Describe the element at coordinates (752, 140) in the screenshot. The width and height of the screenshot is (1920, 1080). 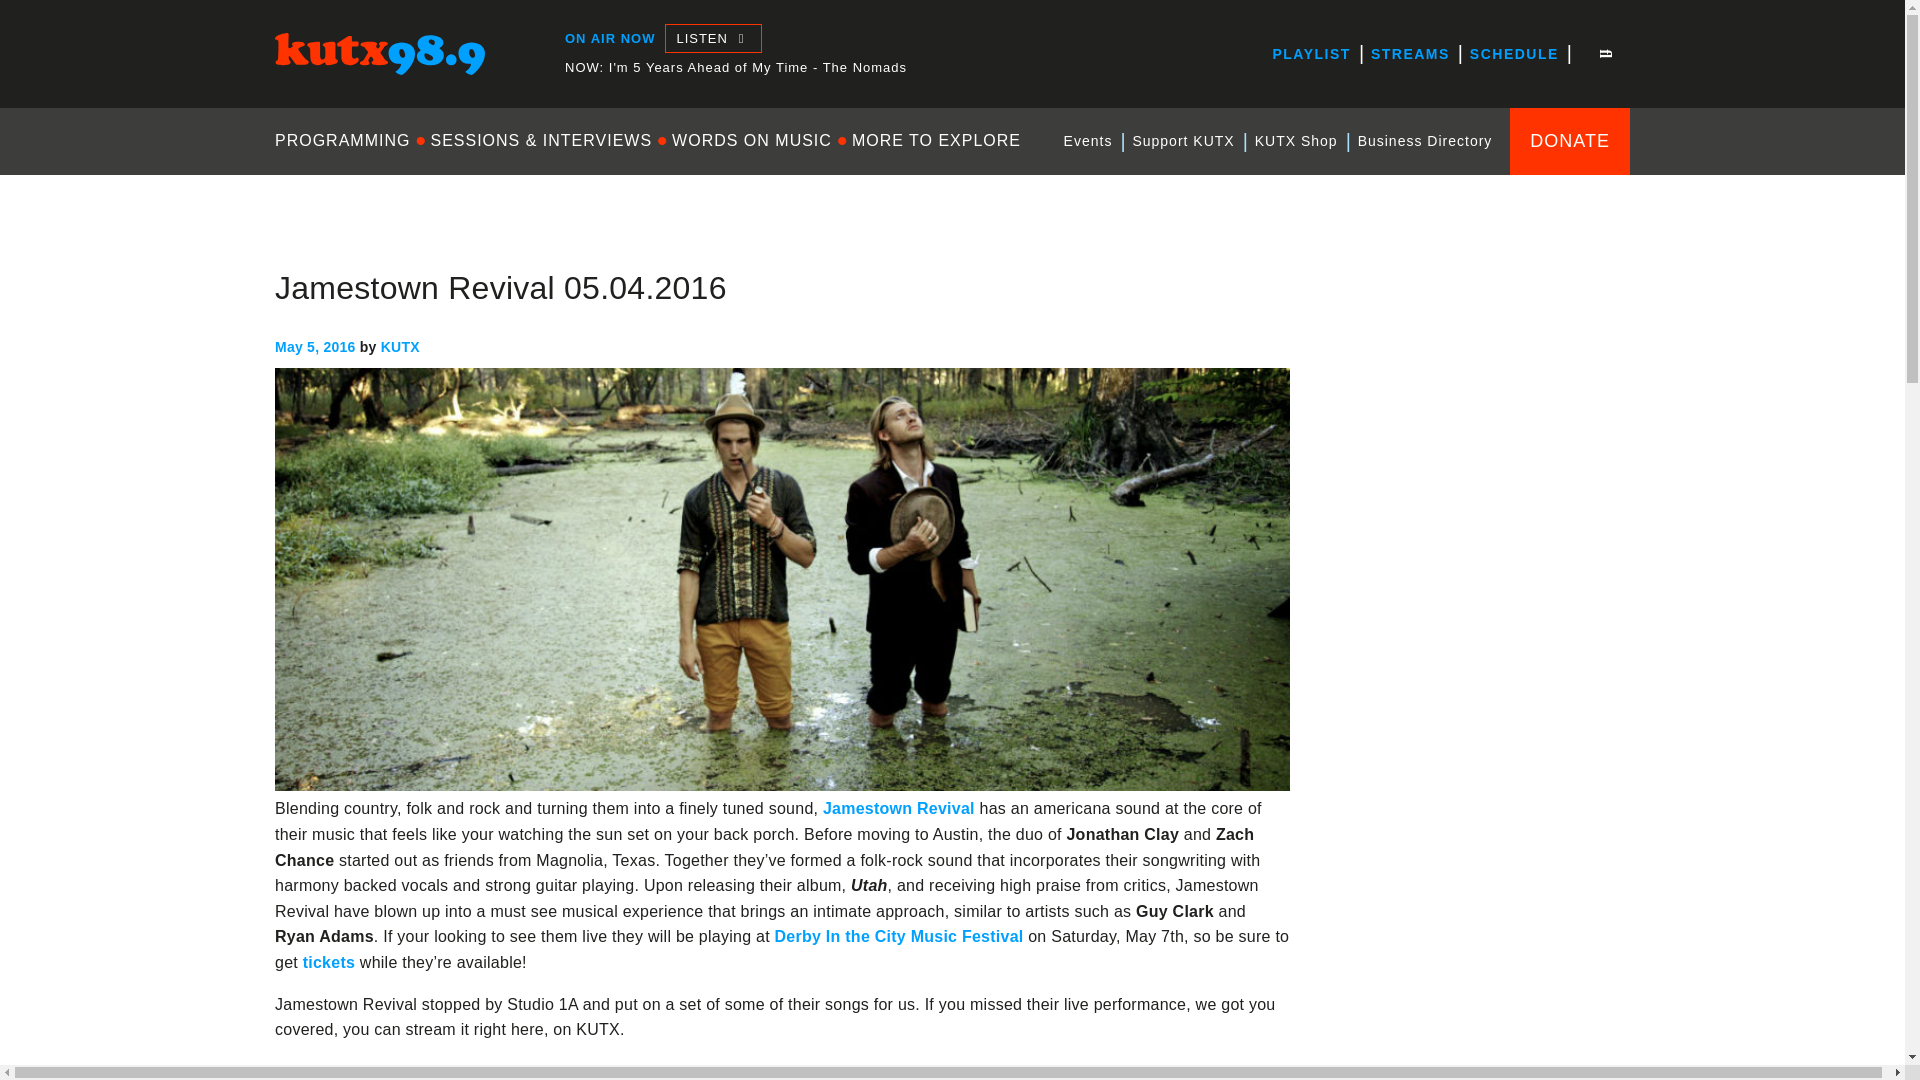
I see `WORDS ON MUSIC` at that location.